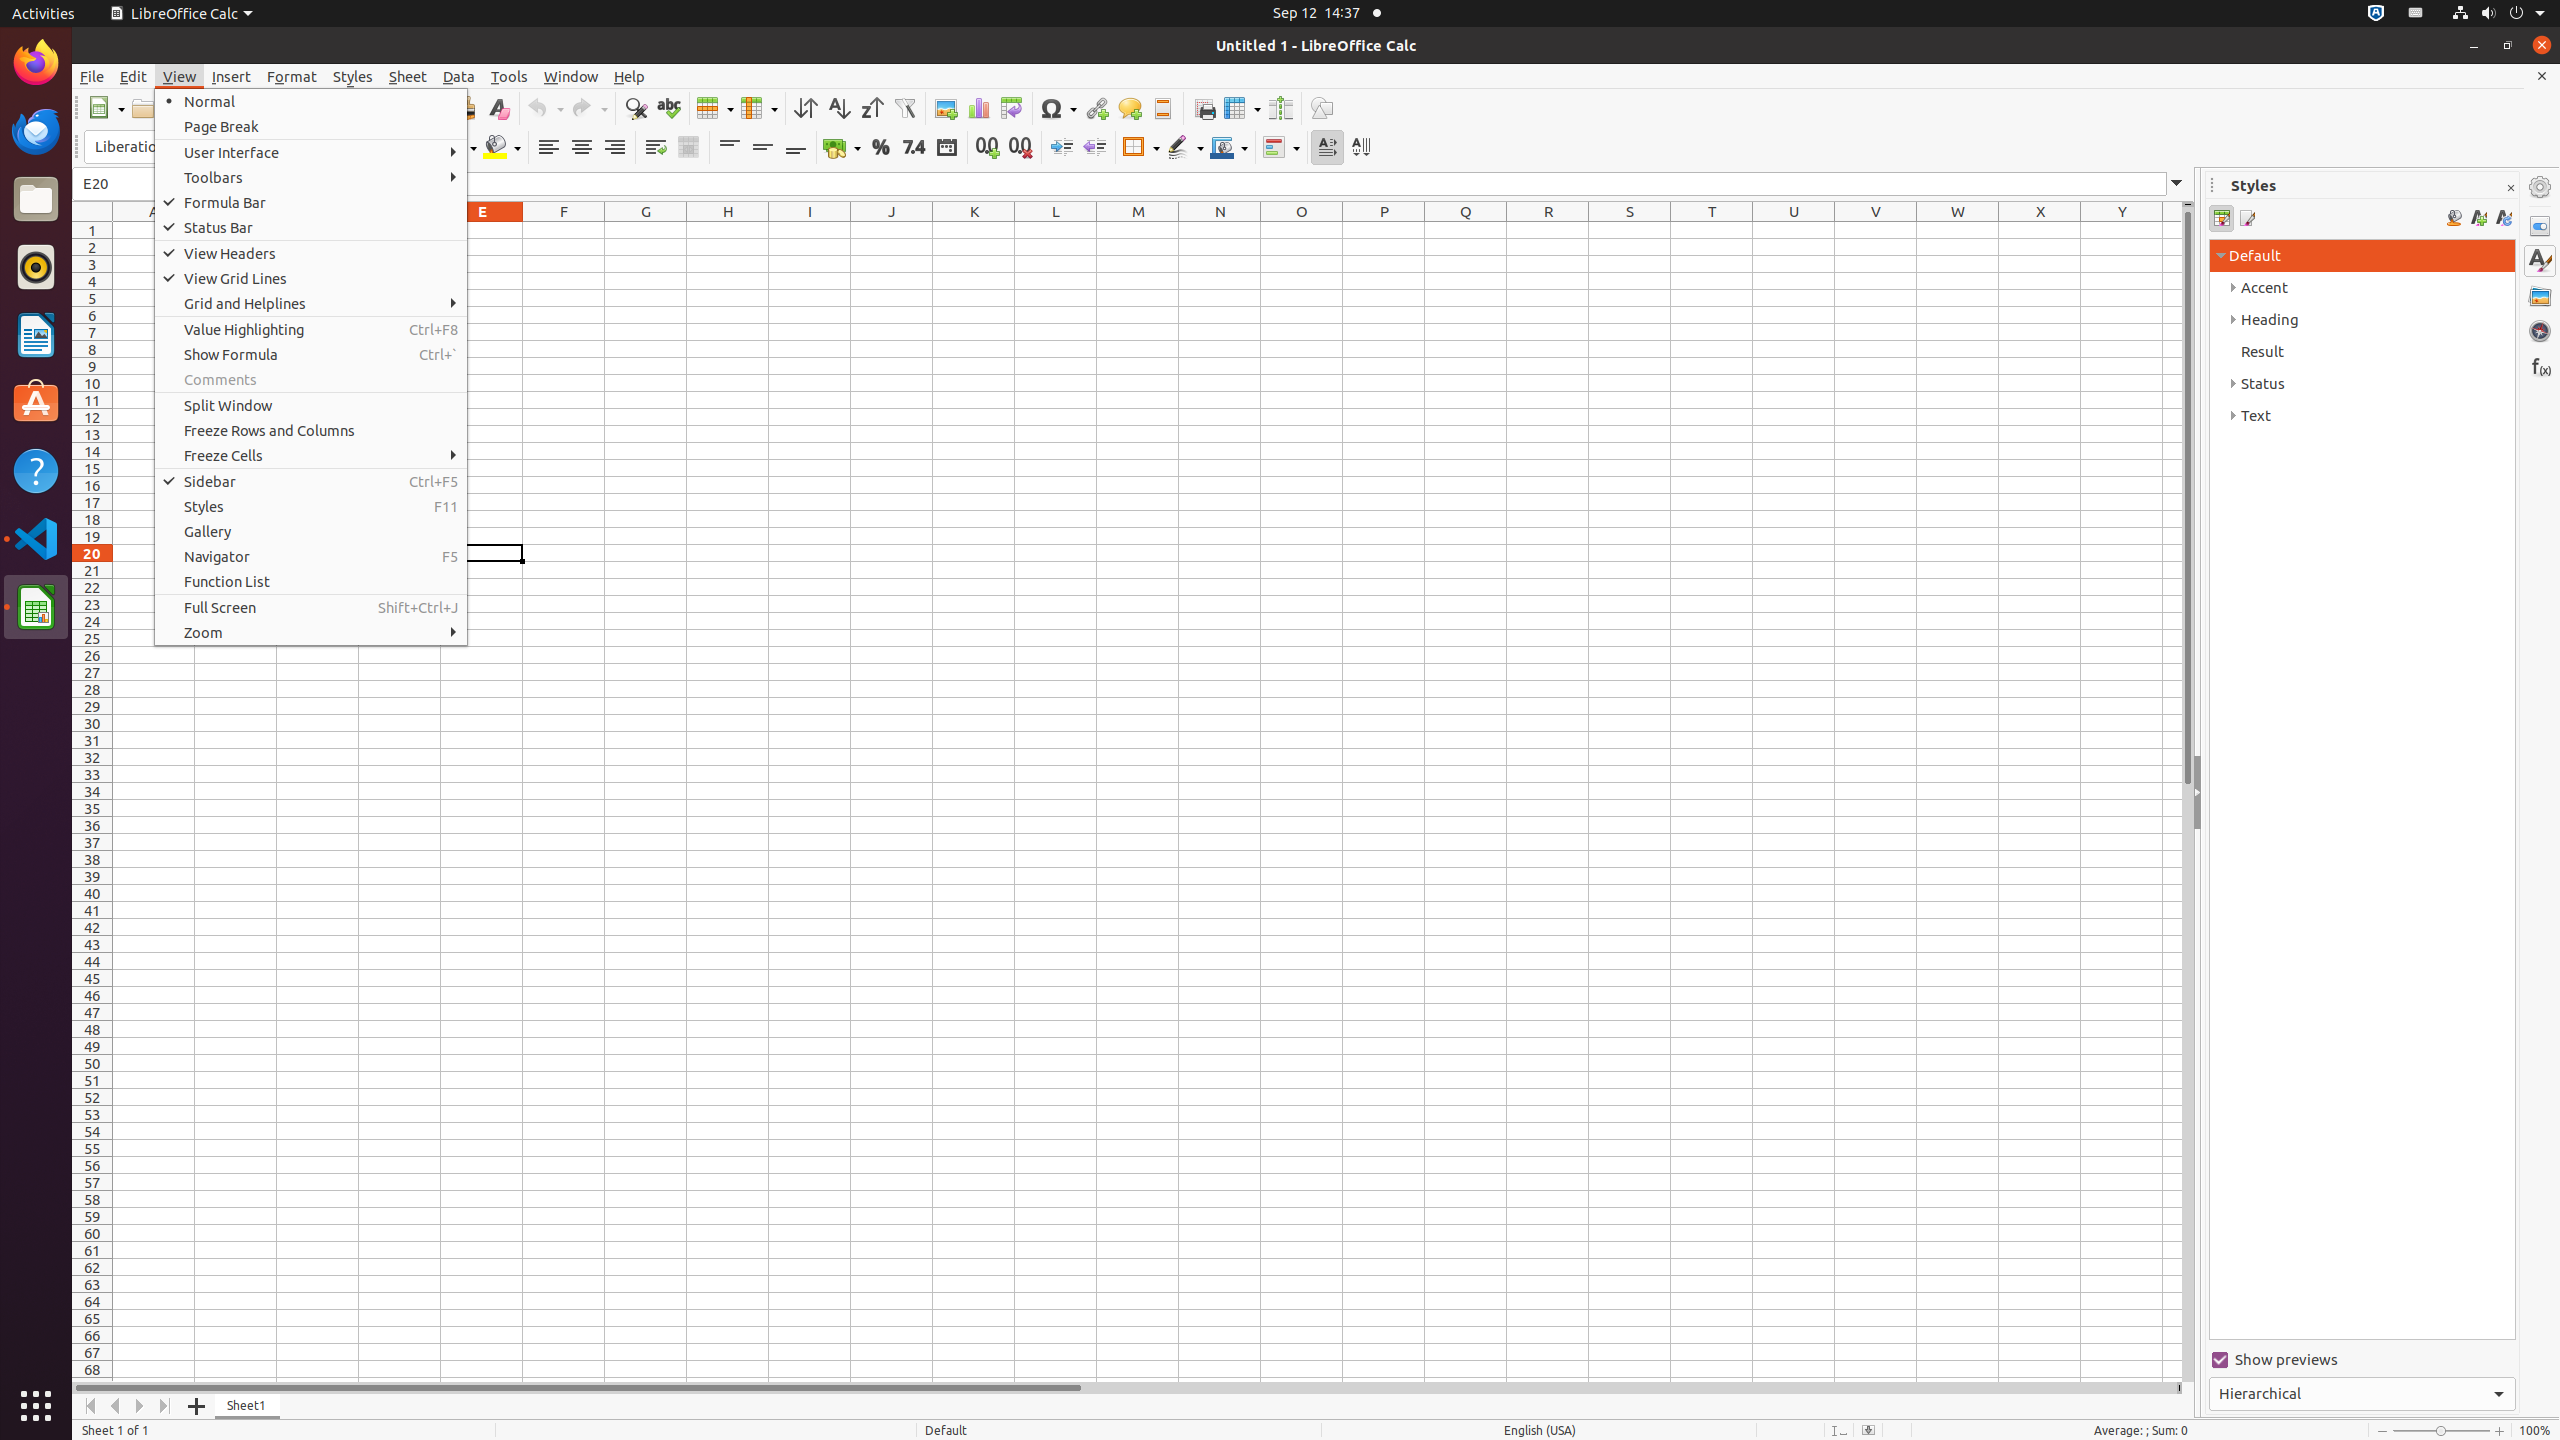  What do you see at coordinates (1322, 108) in the screenshot?
I see `Draw Functions` at bounding box center [1322, 108].